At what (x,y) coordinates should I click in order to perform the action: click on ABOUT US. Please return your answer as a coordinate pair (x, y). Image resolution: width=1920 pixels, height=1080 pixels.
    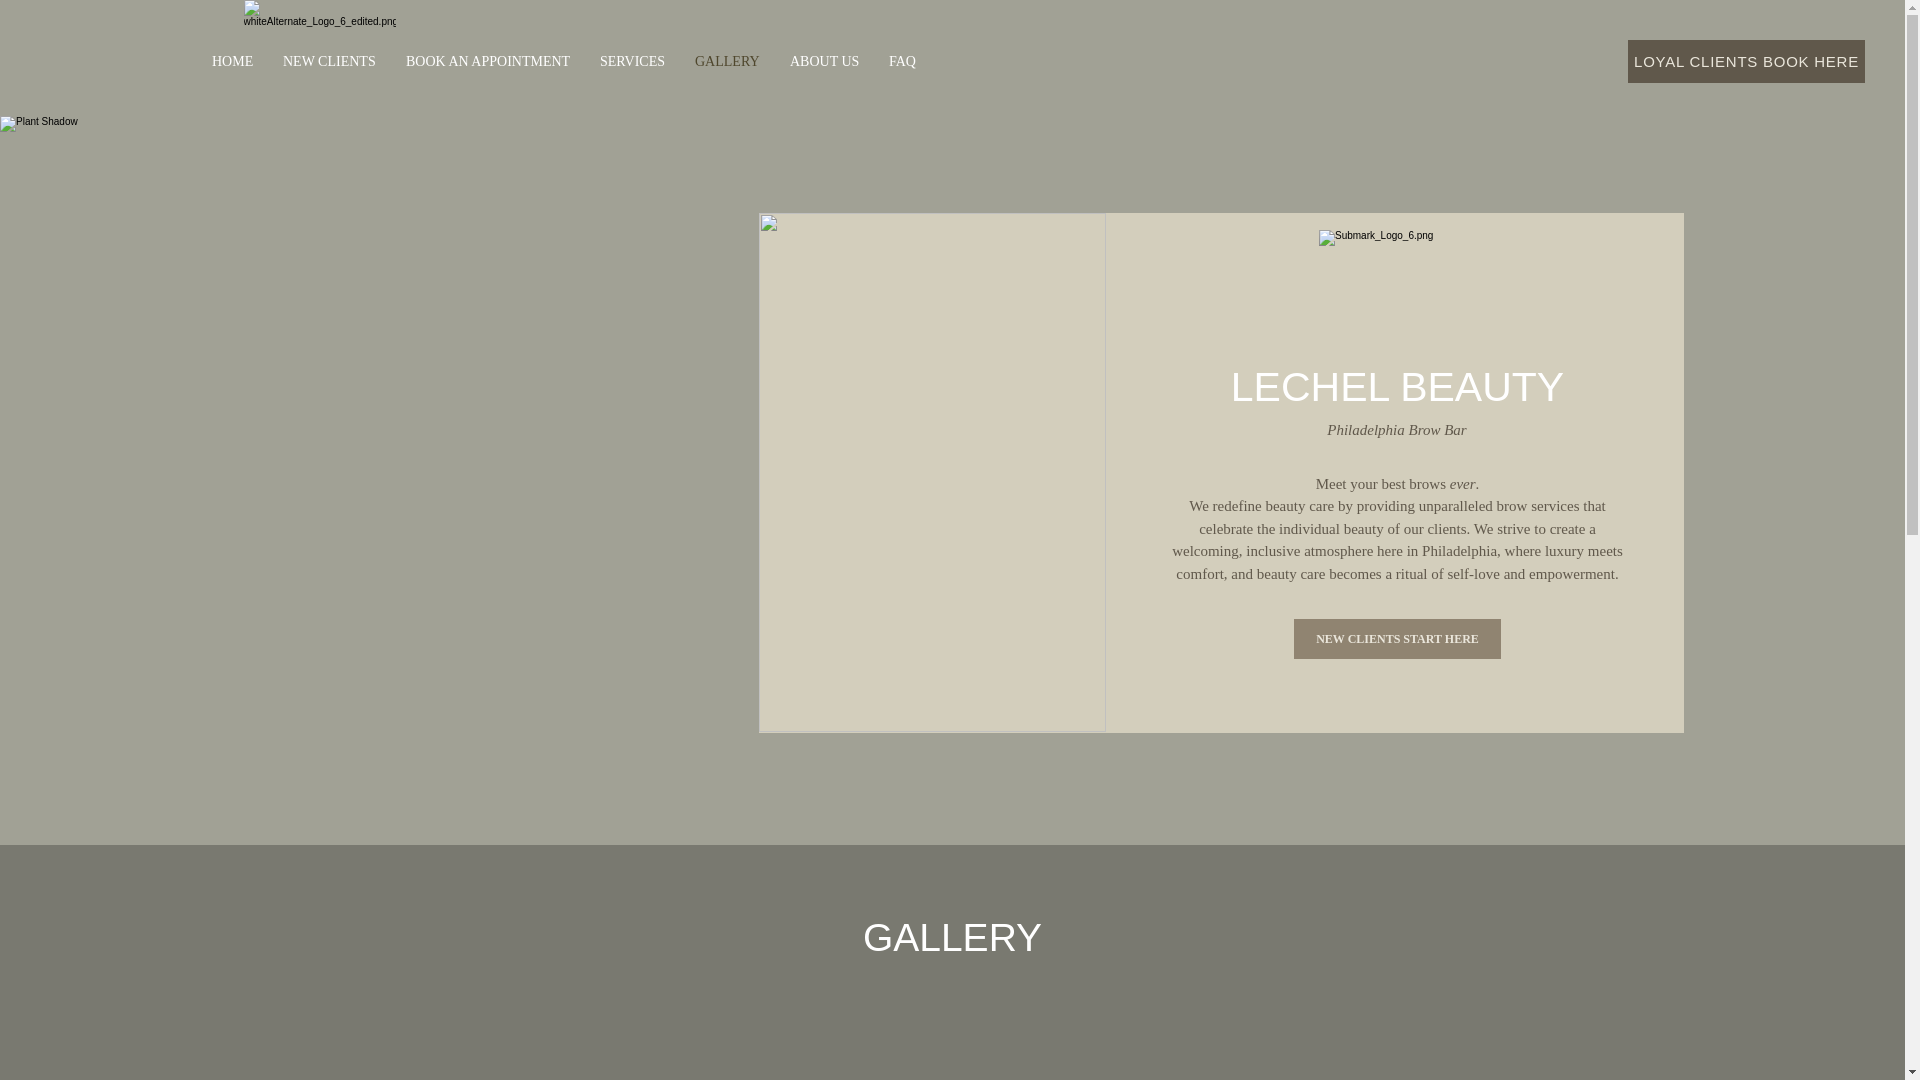
    Looking at the image, I should click on (824, 61).